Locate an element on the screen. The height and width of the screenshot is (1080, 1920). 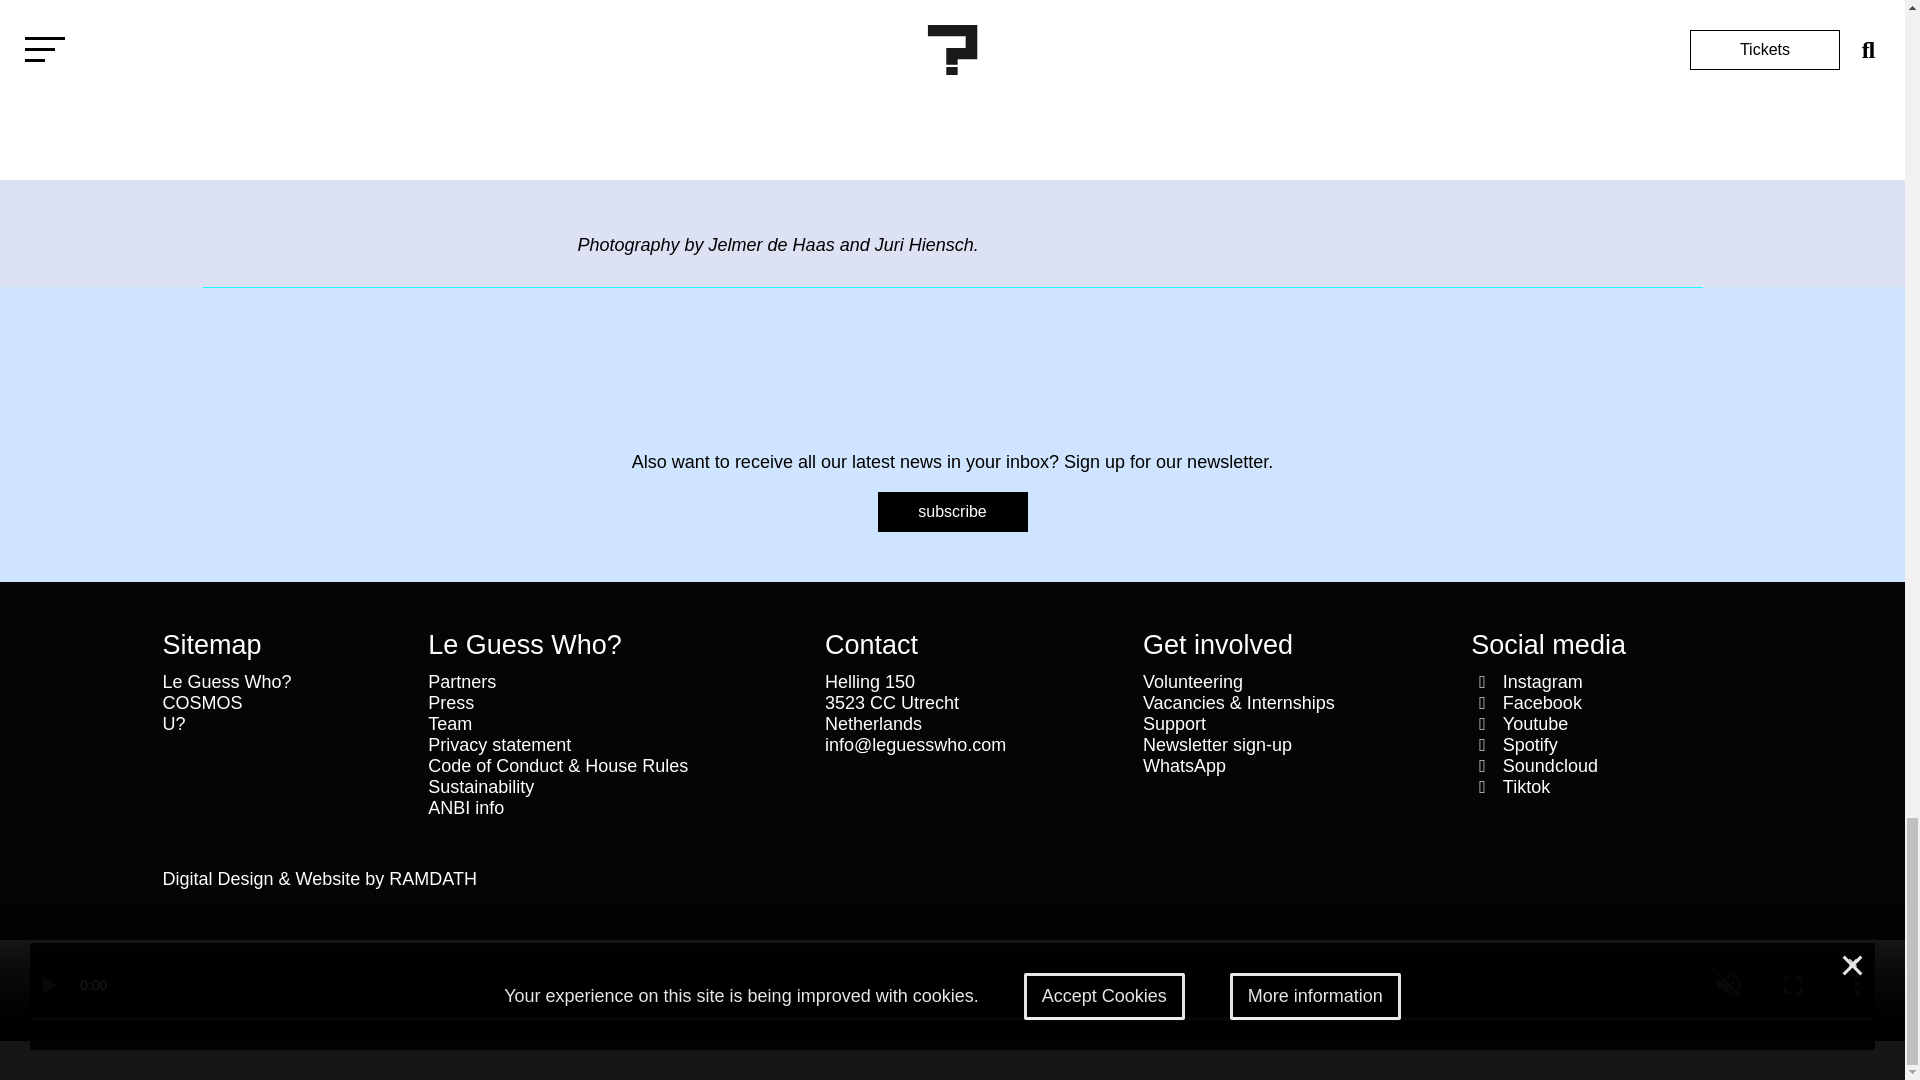
YouTube video player is located at coordinates (952, 102).